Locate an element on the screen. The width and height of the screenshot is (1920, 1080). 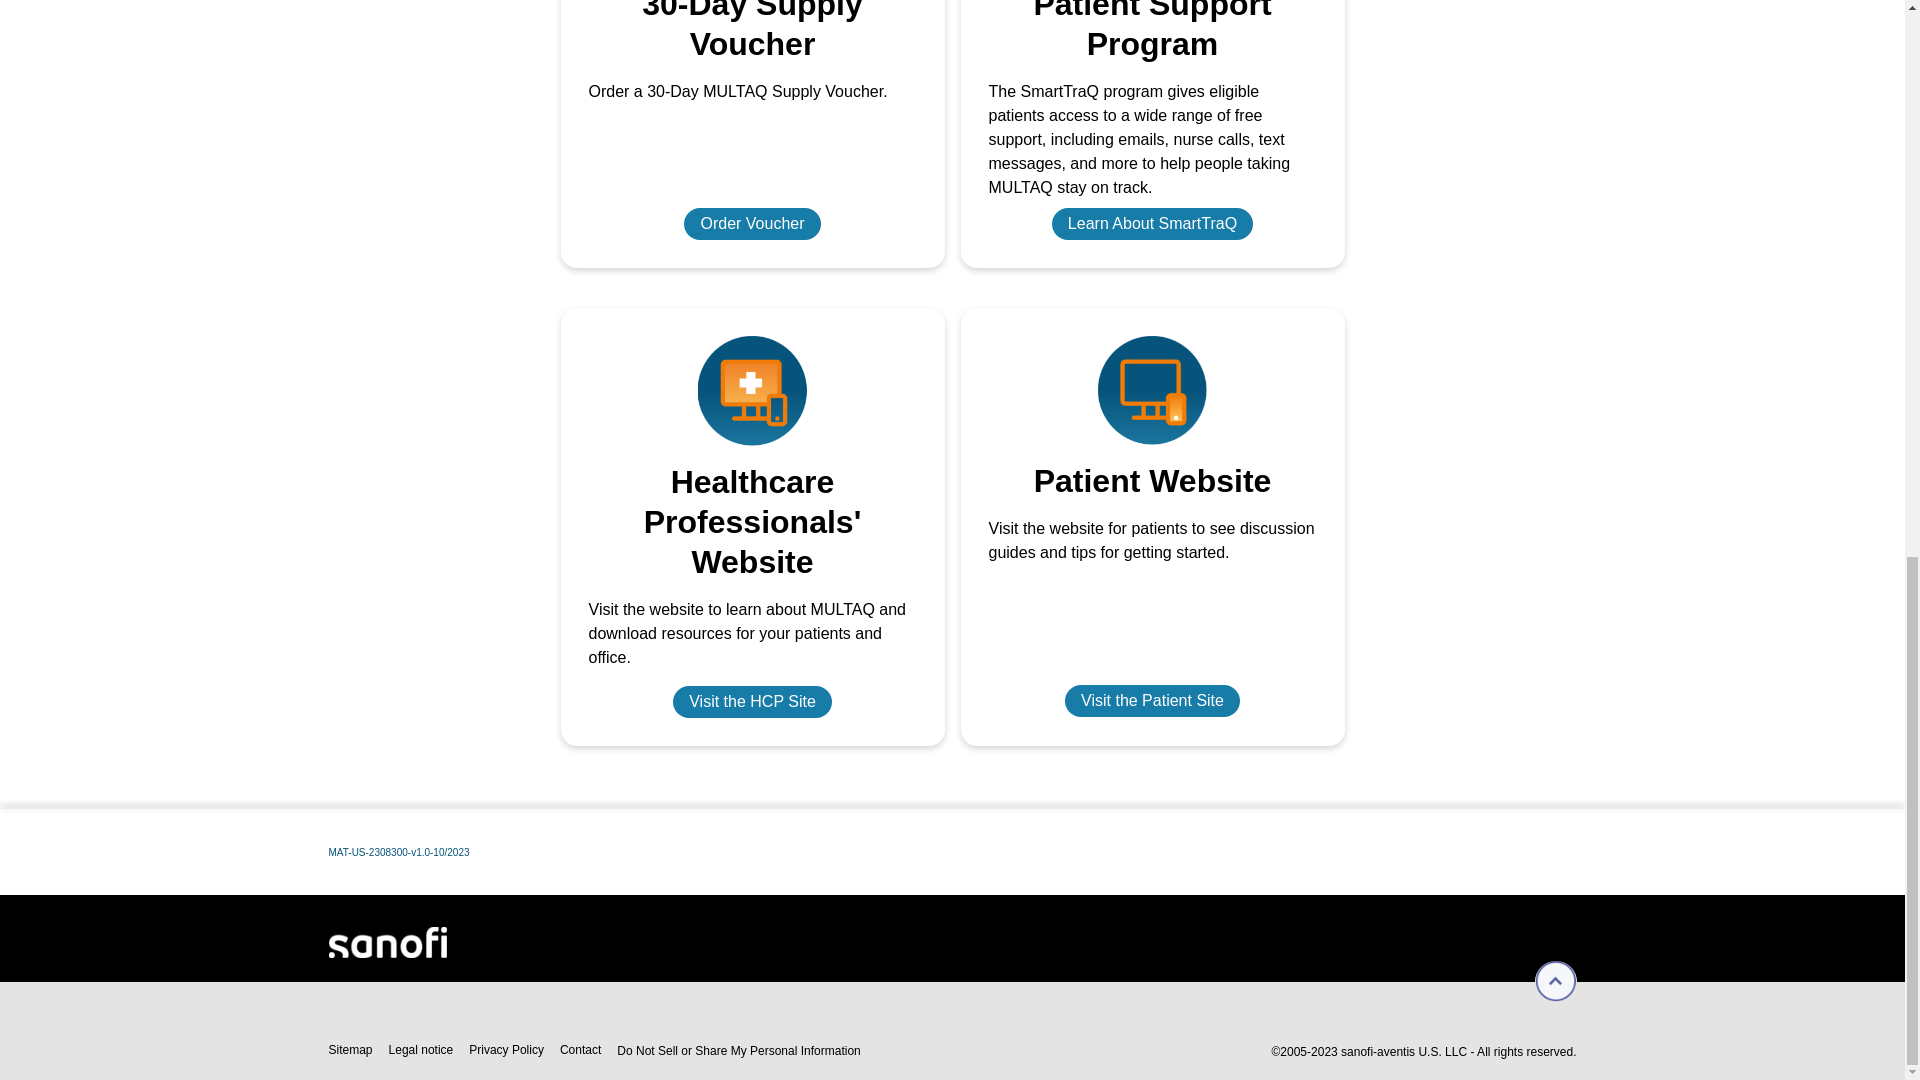
Order Voucher is located at coordinates (751, 224).